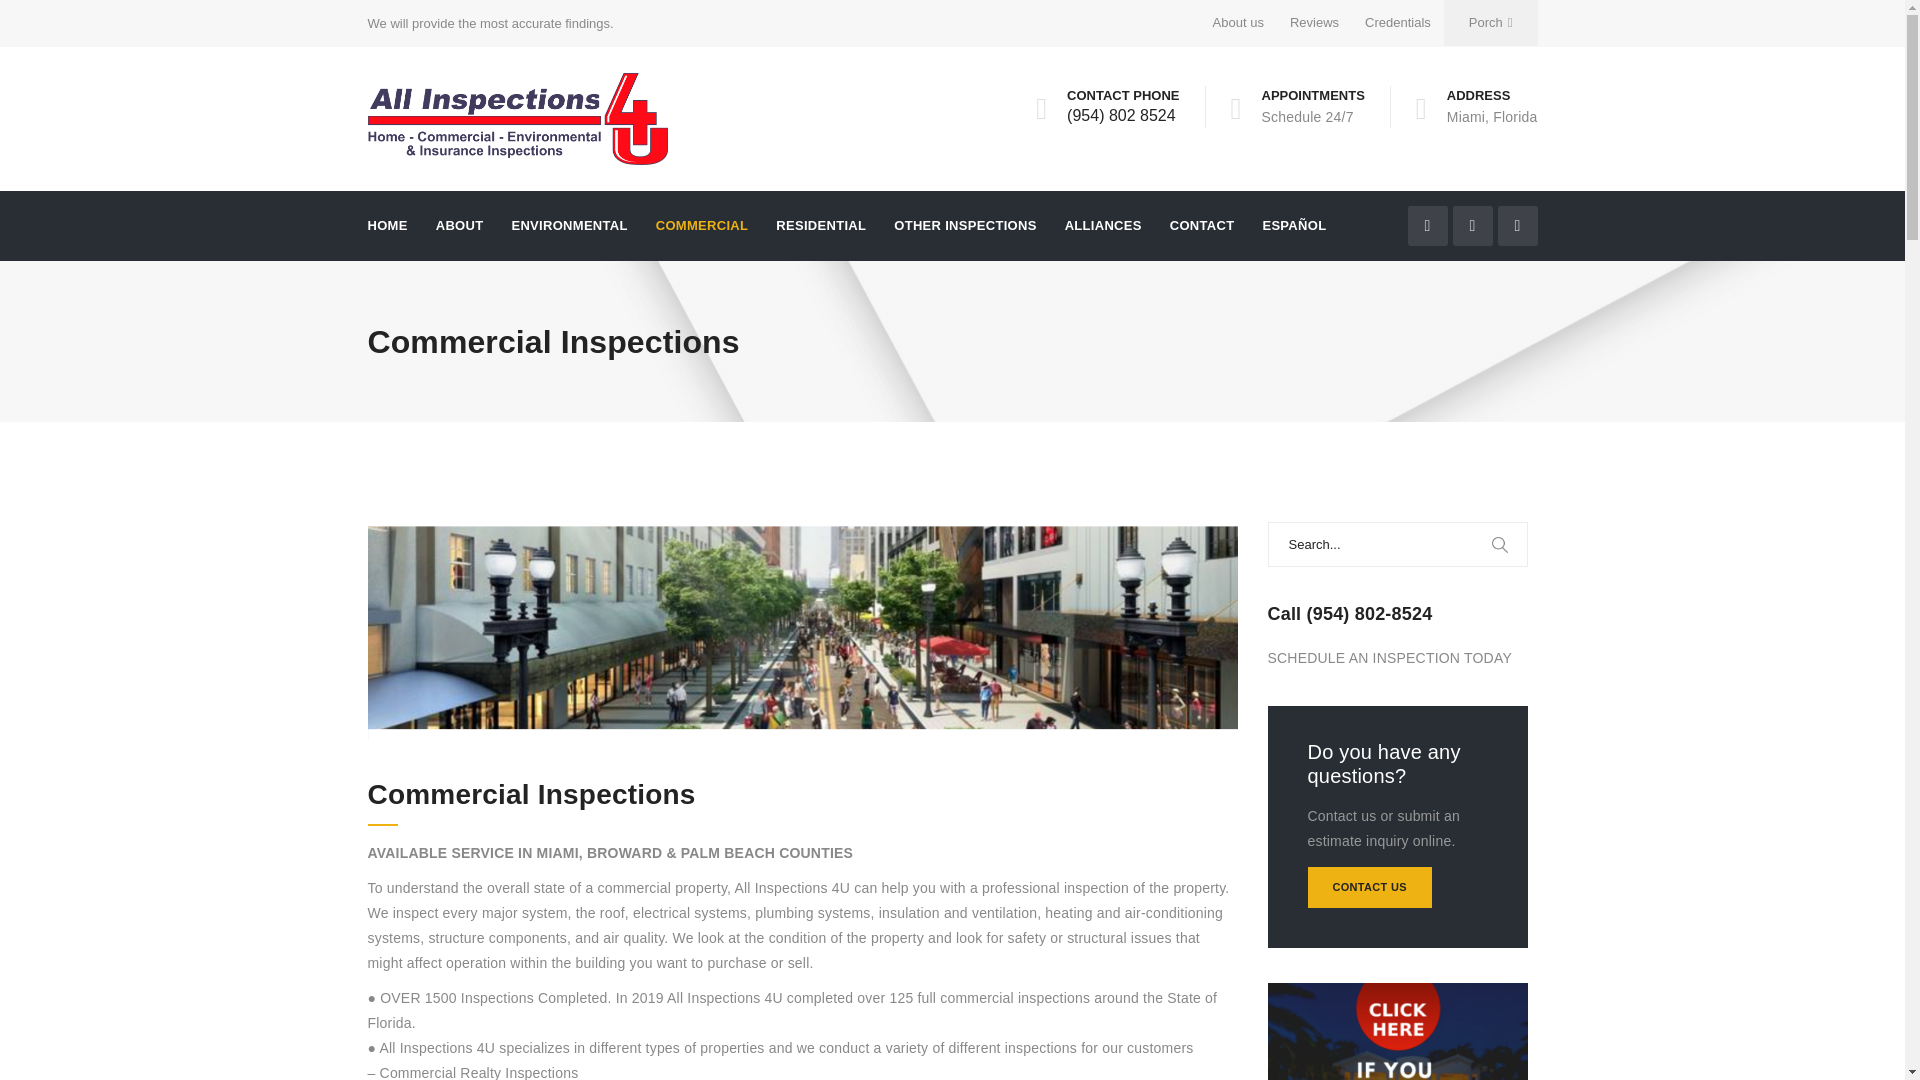 This screenshot has height=1080, width=1920. Describe the element at coordinates (568, 226) in the screenshot. I see `ENVIRONMENTAL` at that location.